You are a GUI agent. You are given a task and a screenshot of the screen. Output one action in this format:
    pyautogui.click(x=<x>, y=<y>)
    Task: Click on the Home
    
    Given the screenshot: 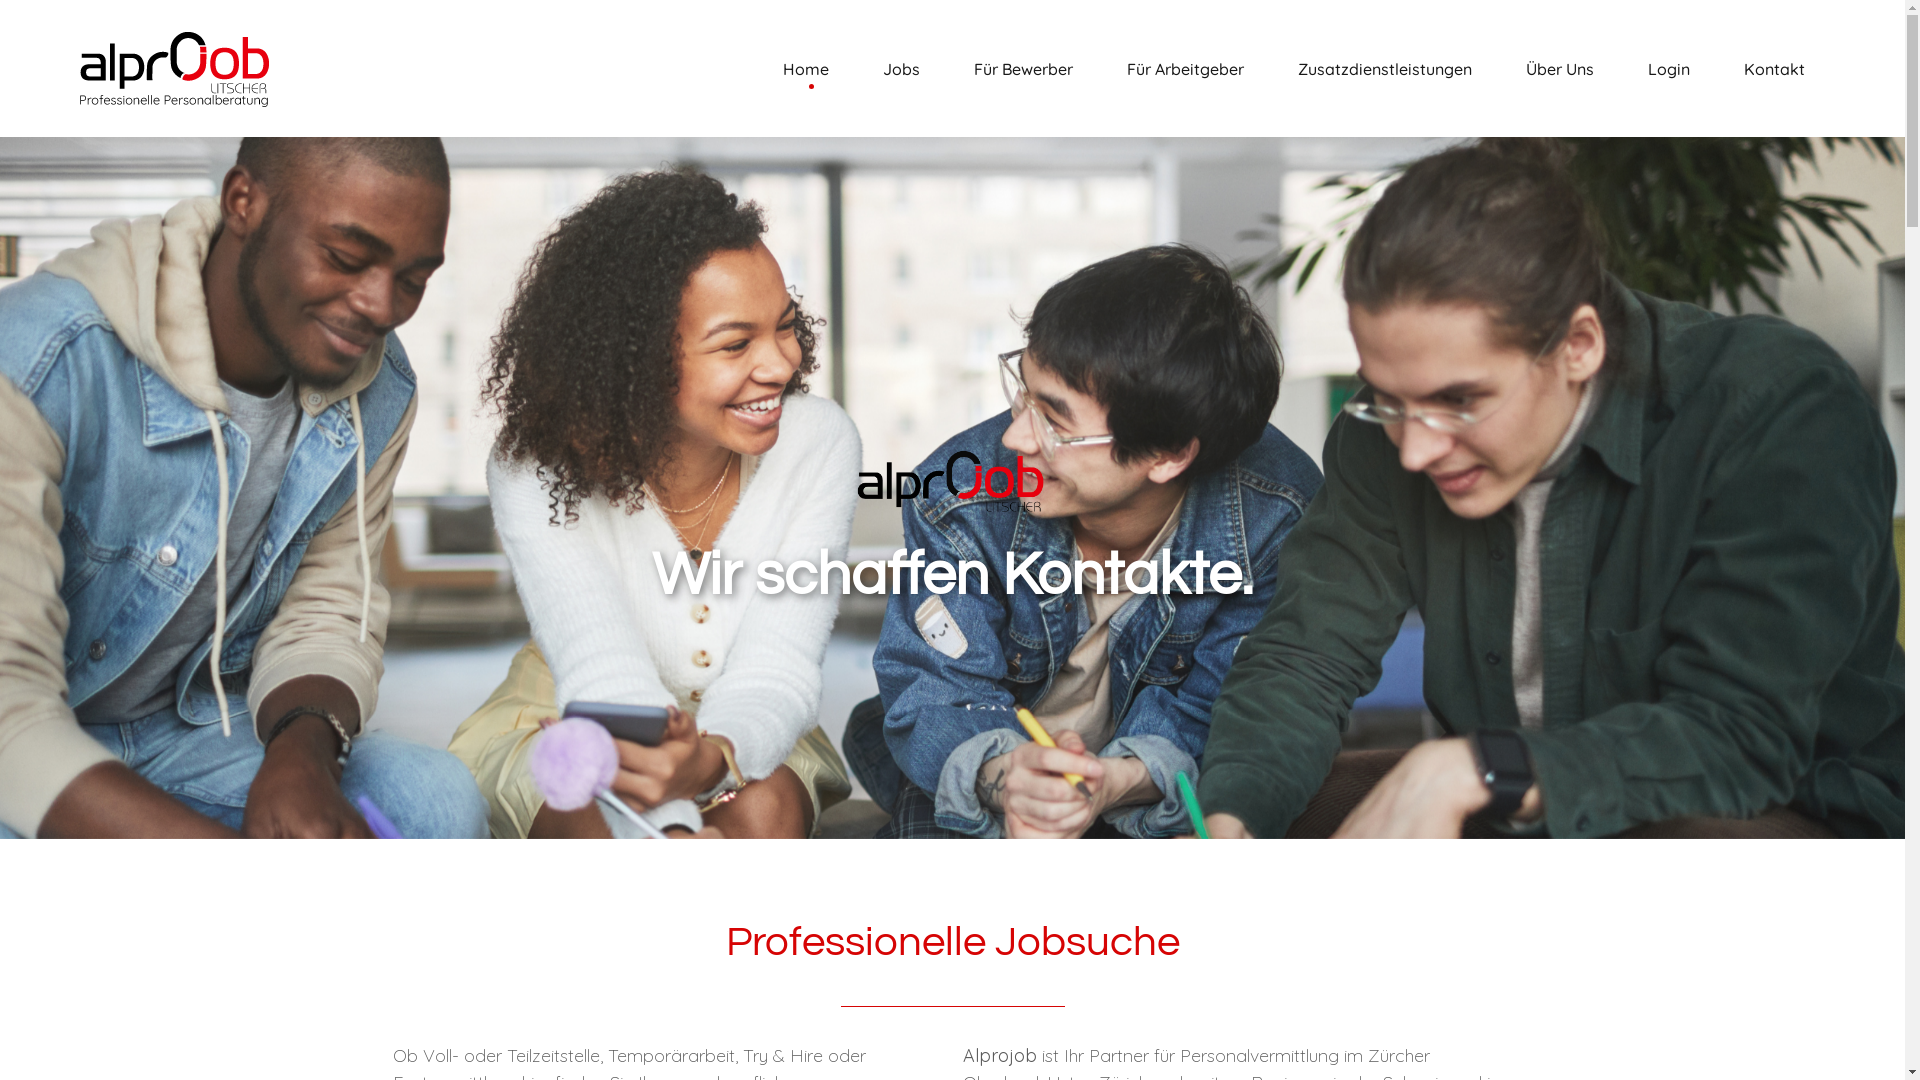 What is the action you would take?
    pyautogui.click(x=806, y=68)
    